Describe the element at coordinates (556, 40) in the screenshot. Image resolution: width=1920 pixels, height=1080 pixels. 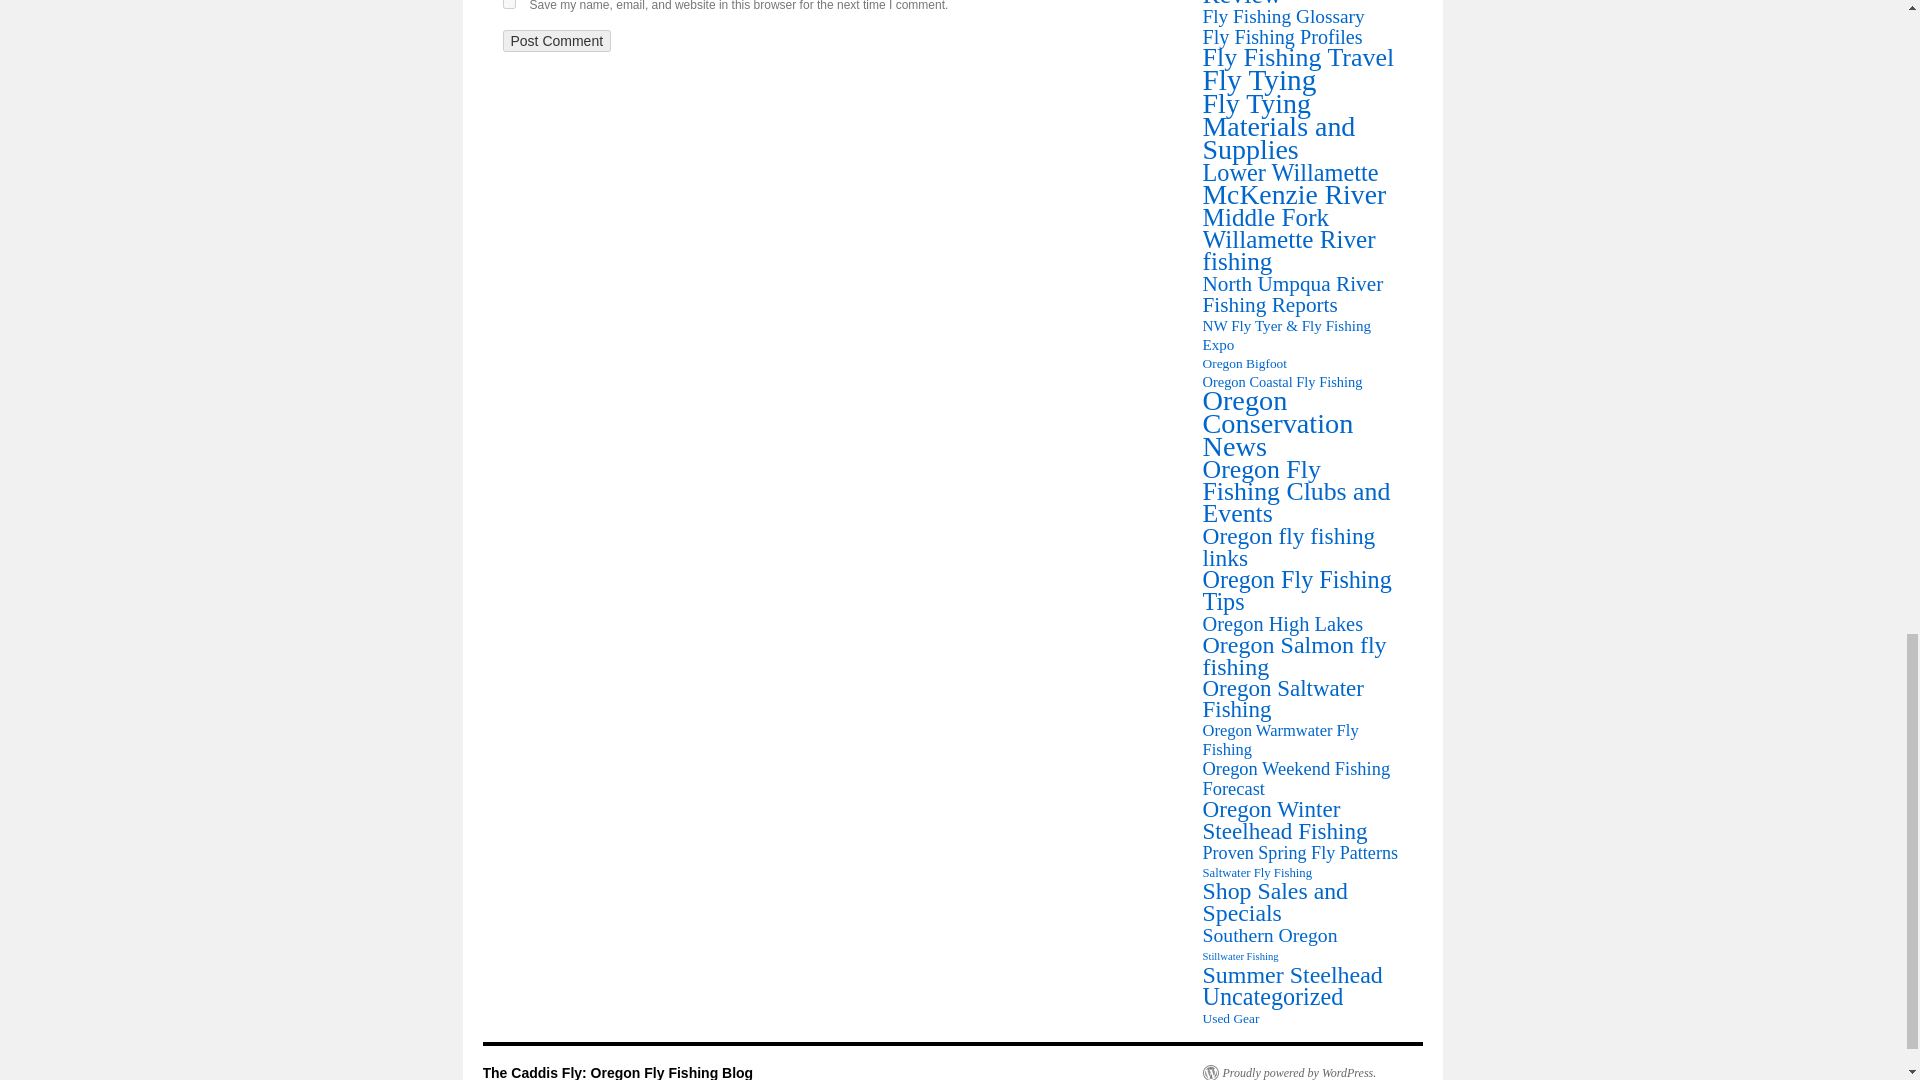
I see `Post Comment` at that location.